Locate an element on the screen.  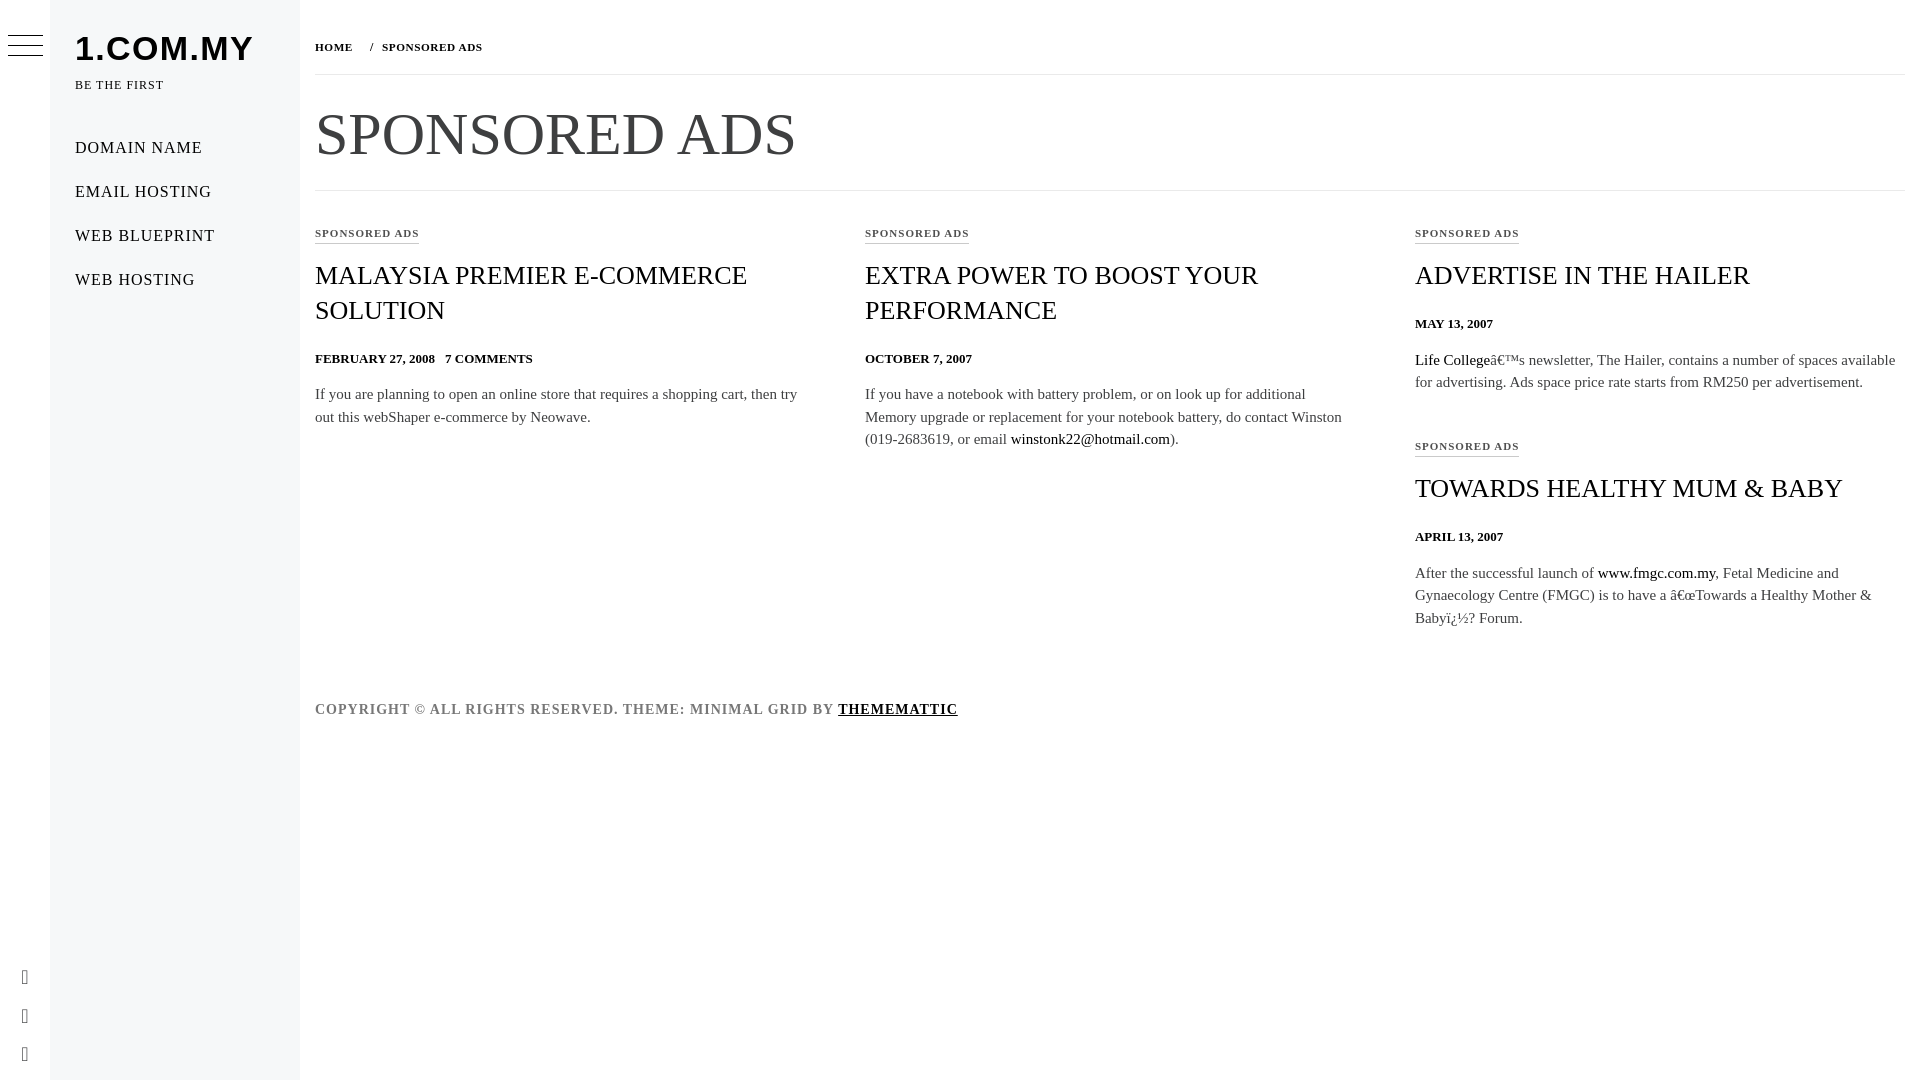
MALAYSIA PREMIER E-COMMERCE SOLUTION is located at coordinates (530, 293).